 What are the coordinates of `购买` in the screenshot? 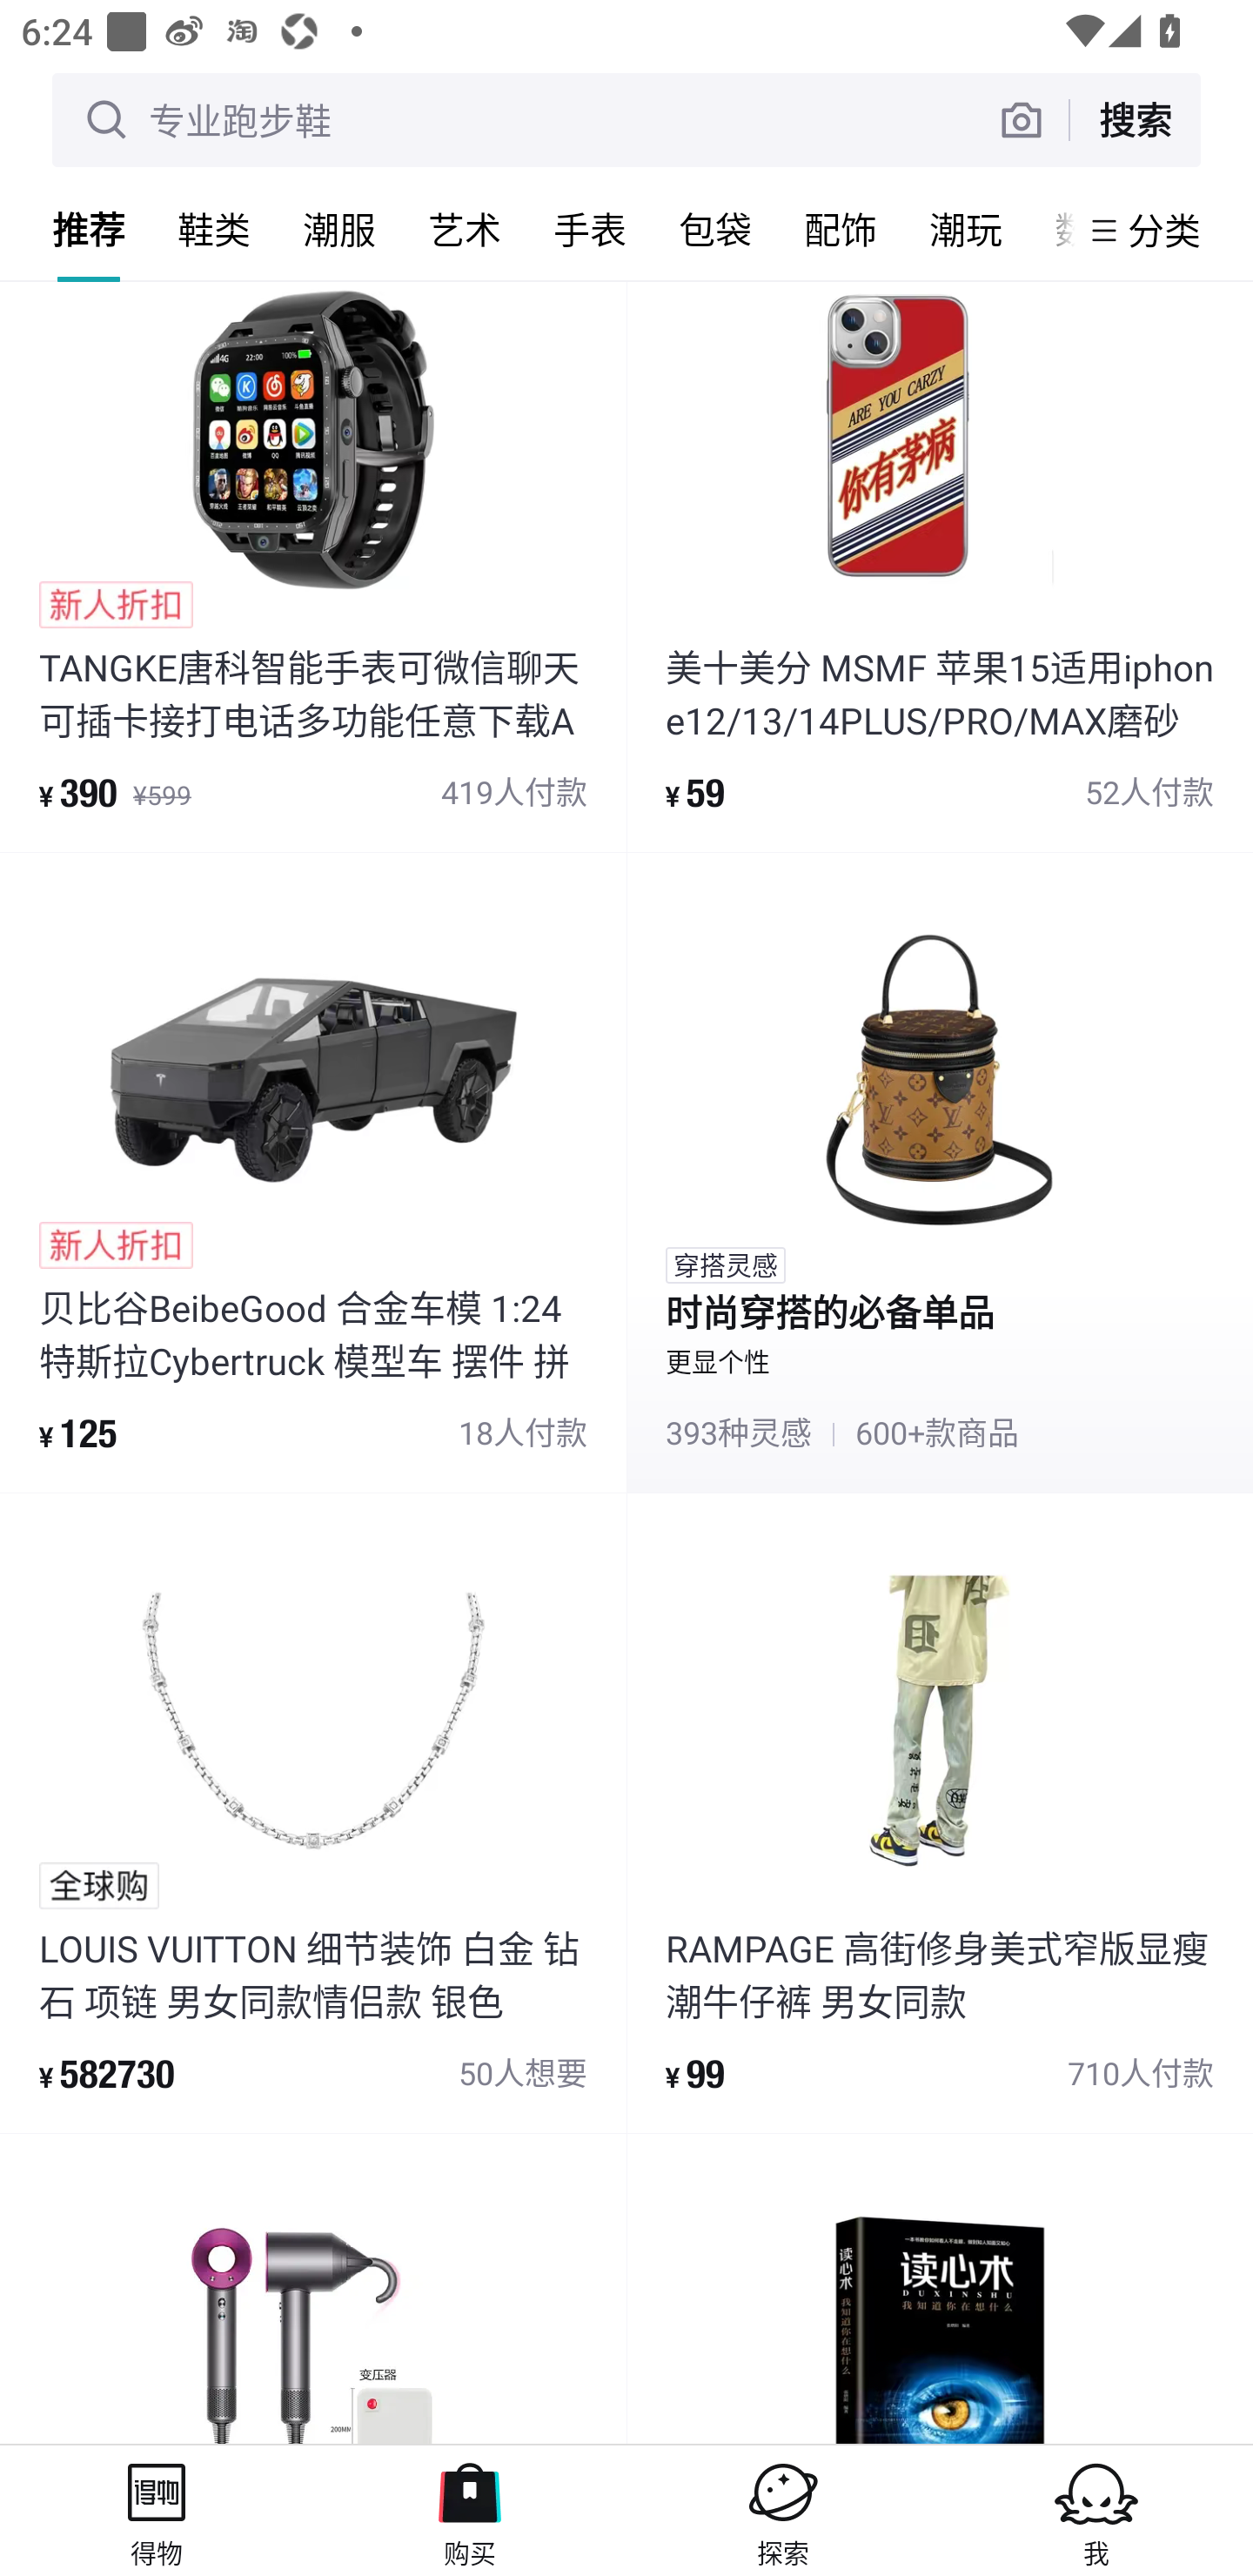 It's located at (470, 2510).